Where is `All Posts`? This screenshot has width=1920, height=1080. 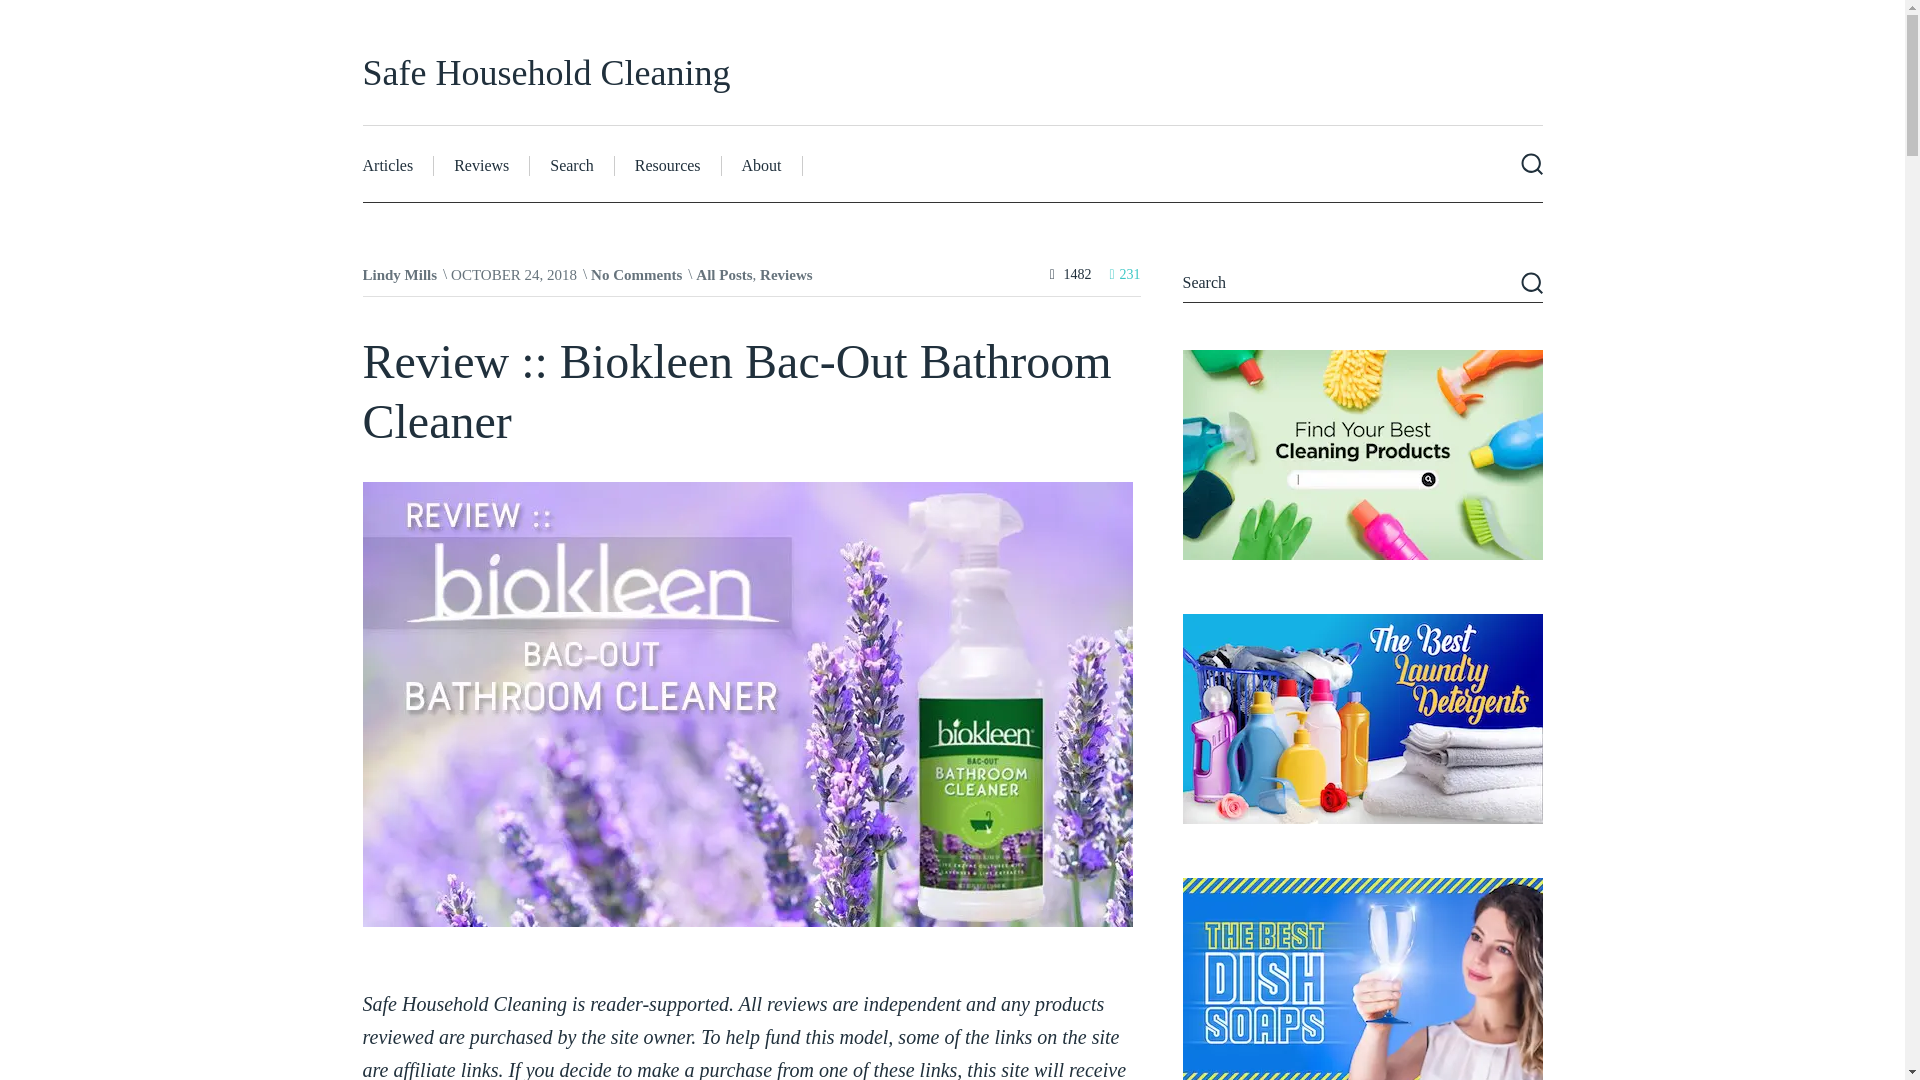
All Posts is located at coordinates (724, 274).